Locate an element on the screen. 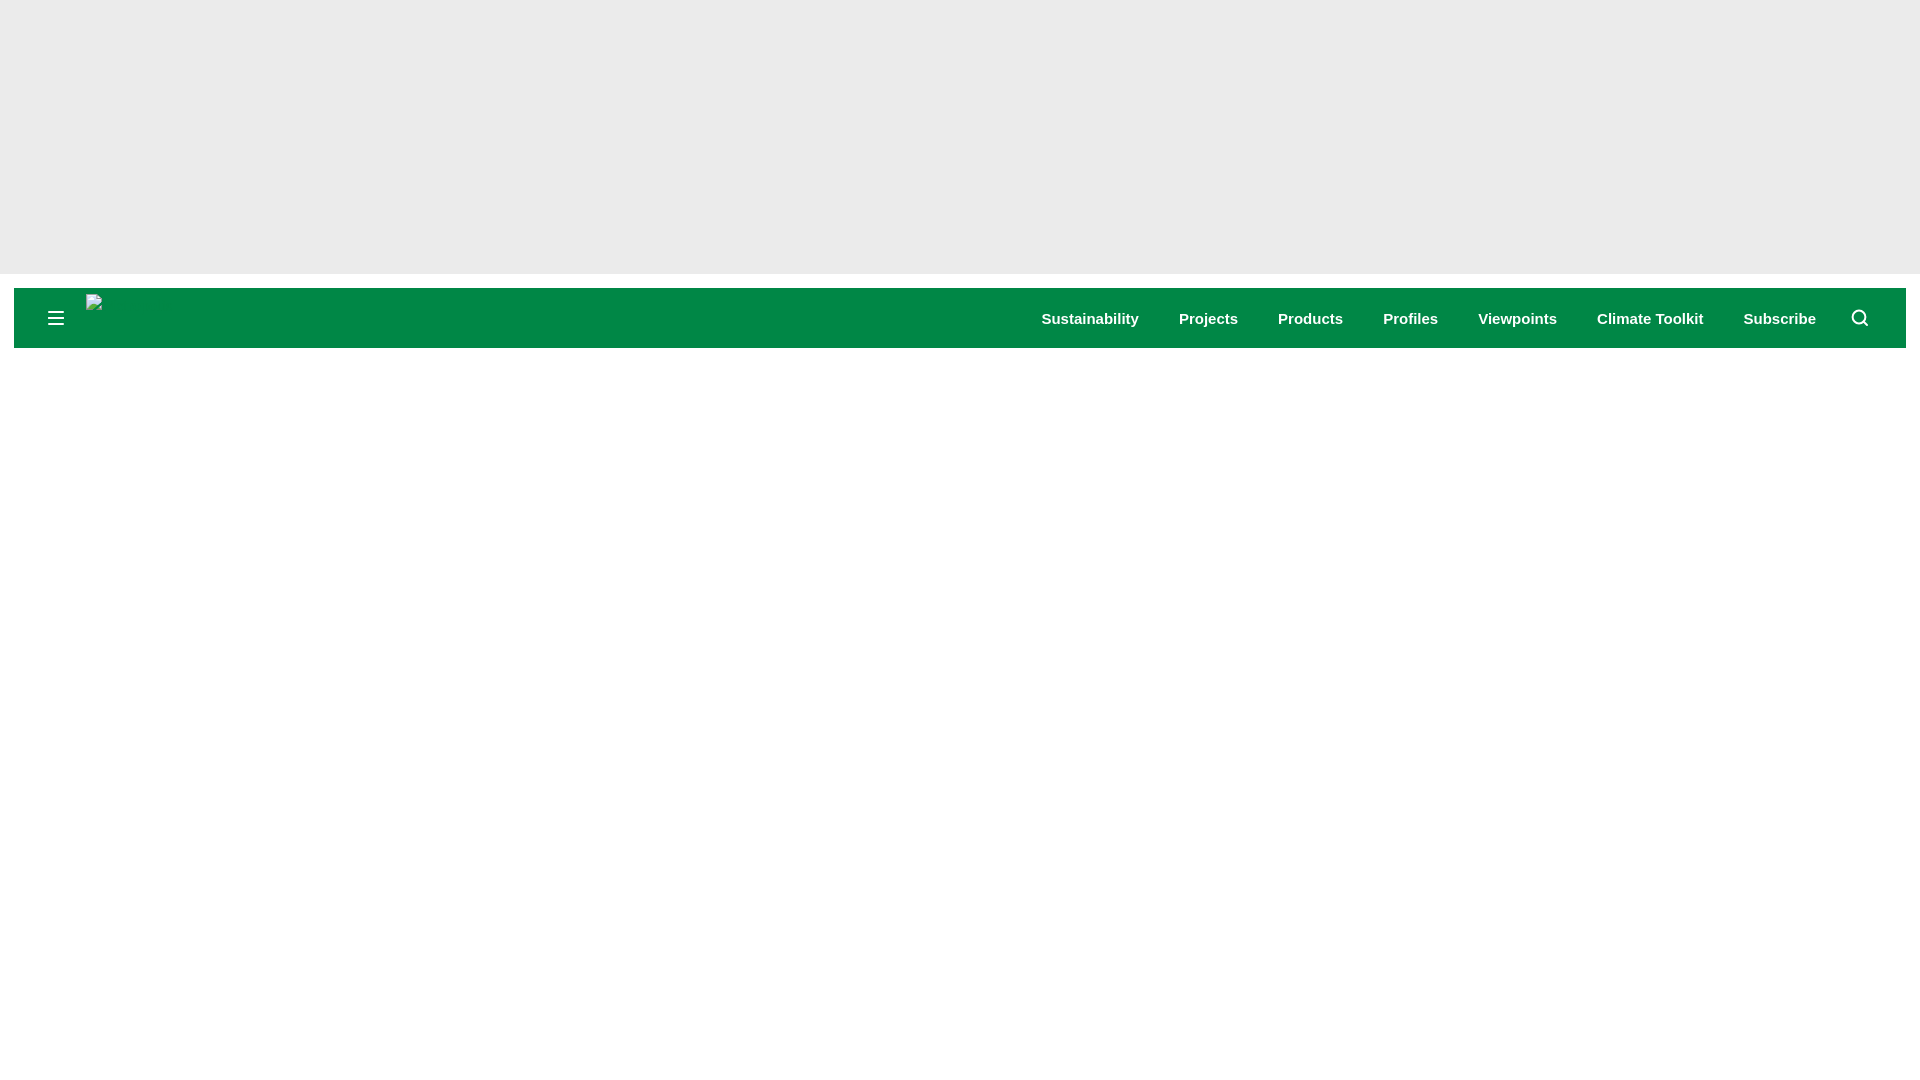 The image size is (1920, 1080). Sustainability is located at coordinates (1089, 318).